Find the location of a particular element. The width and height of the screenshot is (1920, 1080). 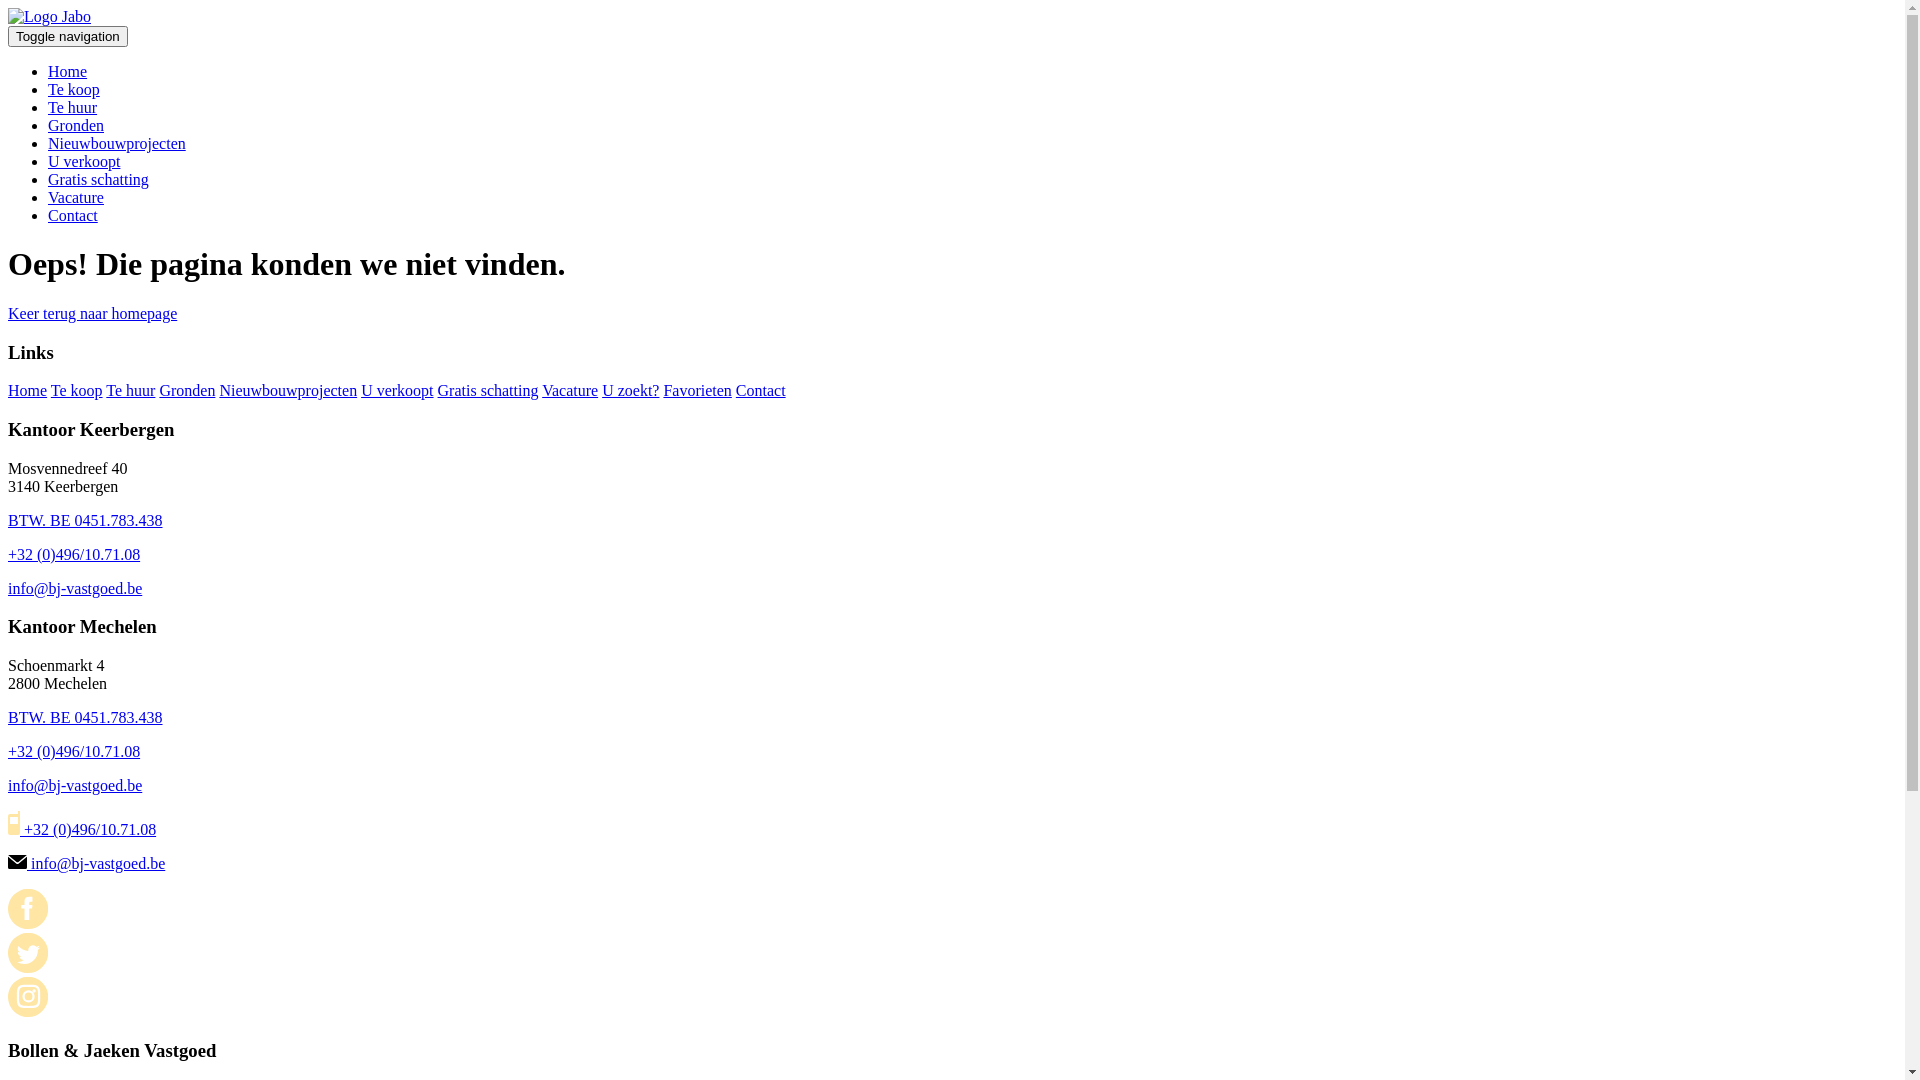

Gratis schatting is located at coordinates (488, 390).